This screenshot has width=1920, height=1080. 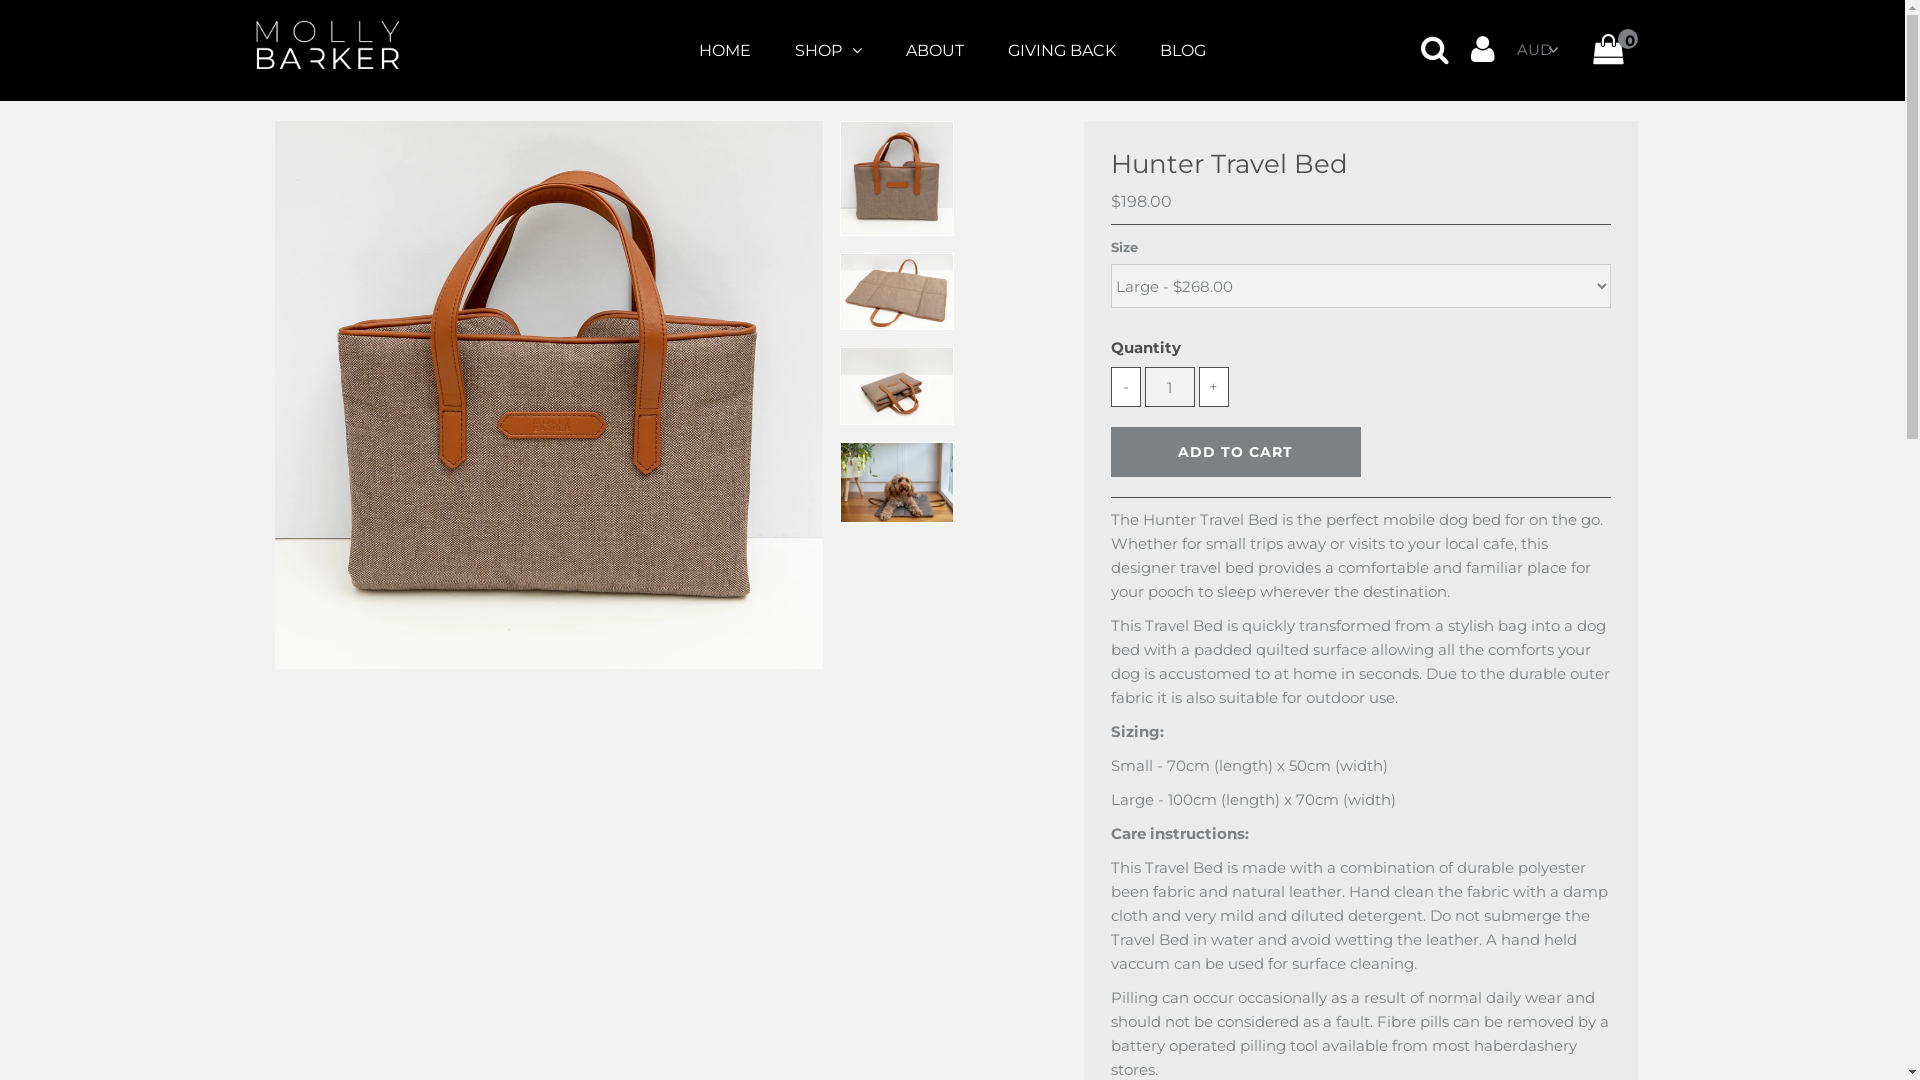 I want to click on BLOG, so click(x=1183, y=51).